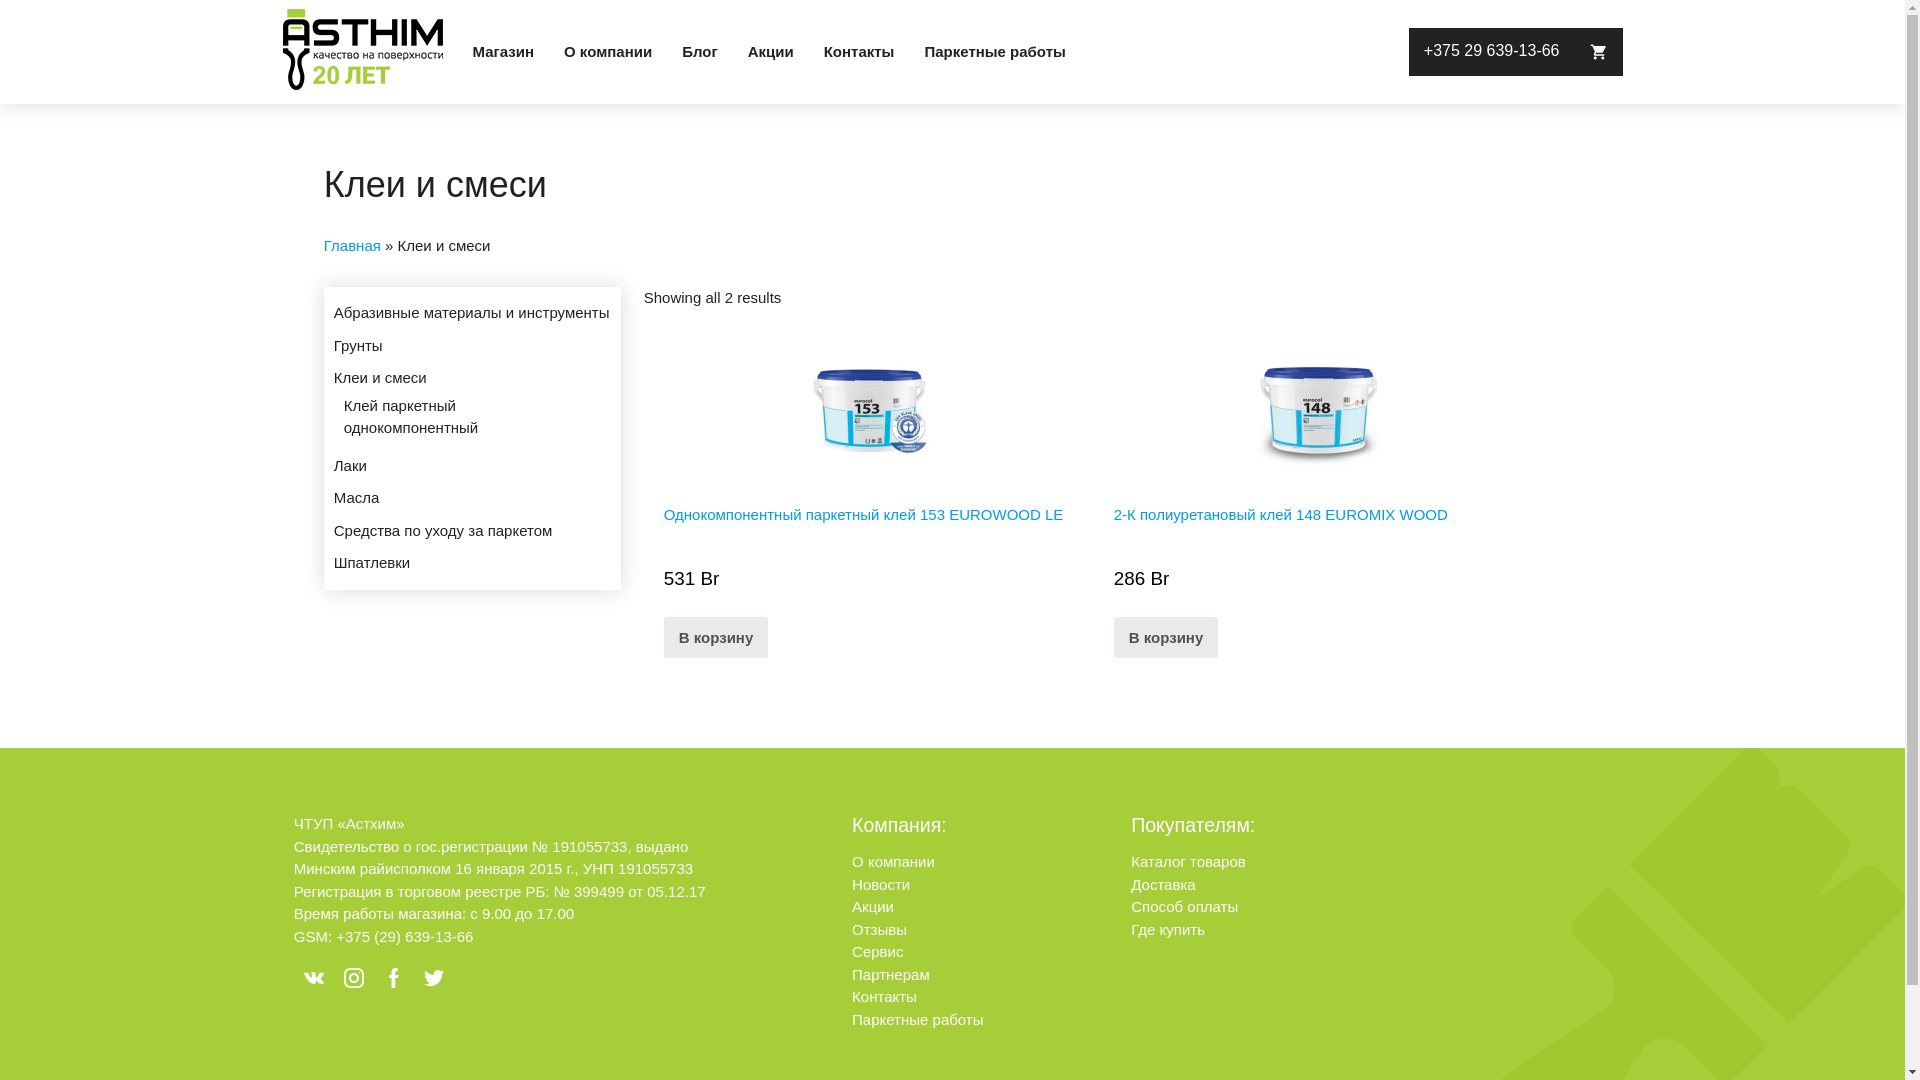 The width and height of the screenshot is (1920, 1080). I want to click on +375 (29) 639-13-66, so click(404, 936).